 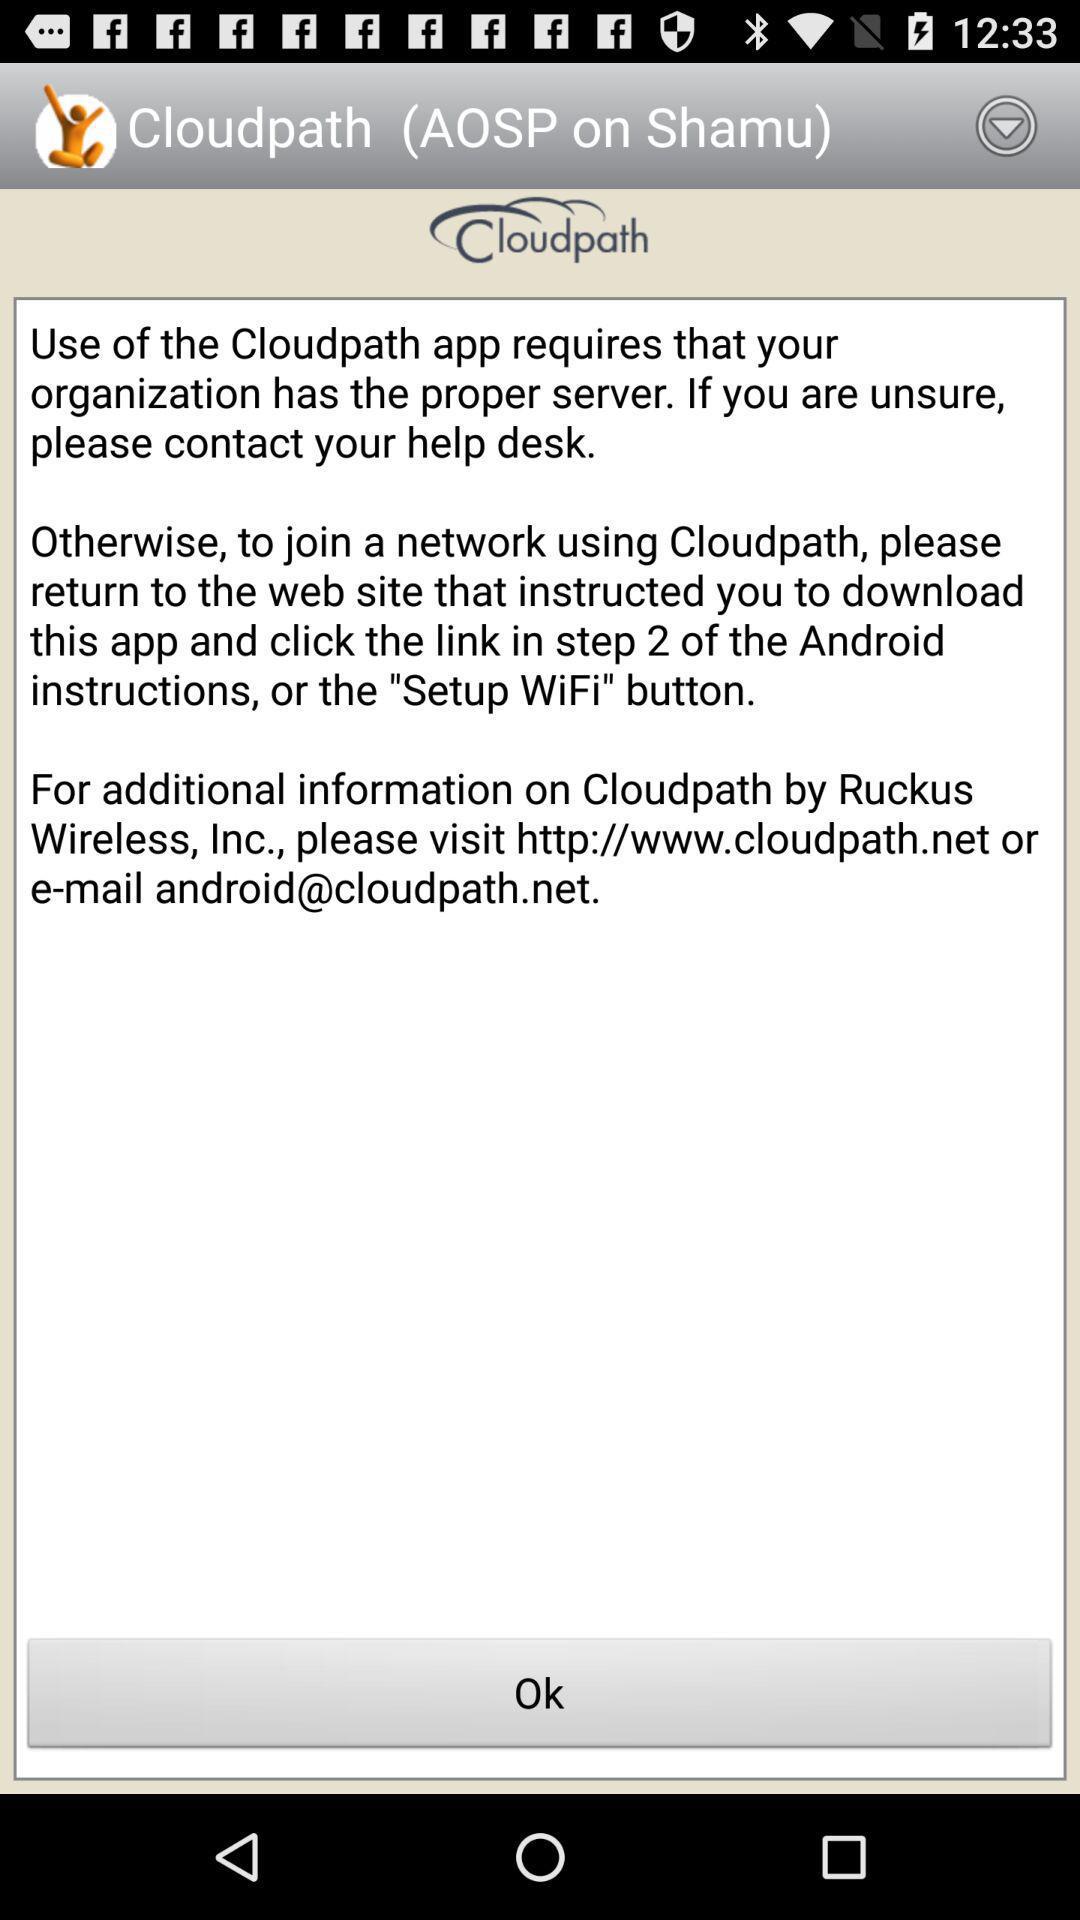 I want to click on scroll to the ok, so click(x=540, y=1698).